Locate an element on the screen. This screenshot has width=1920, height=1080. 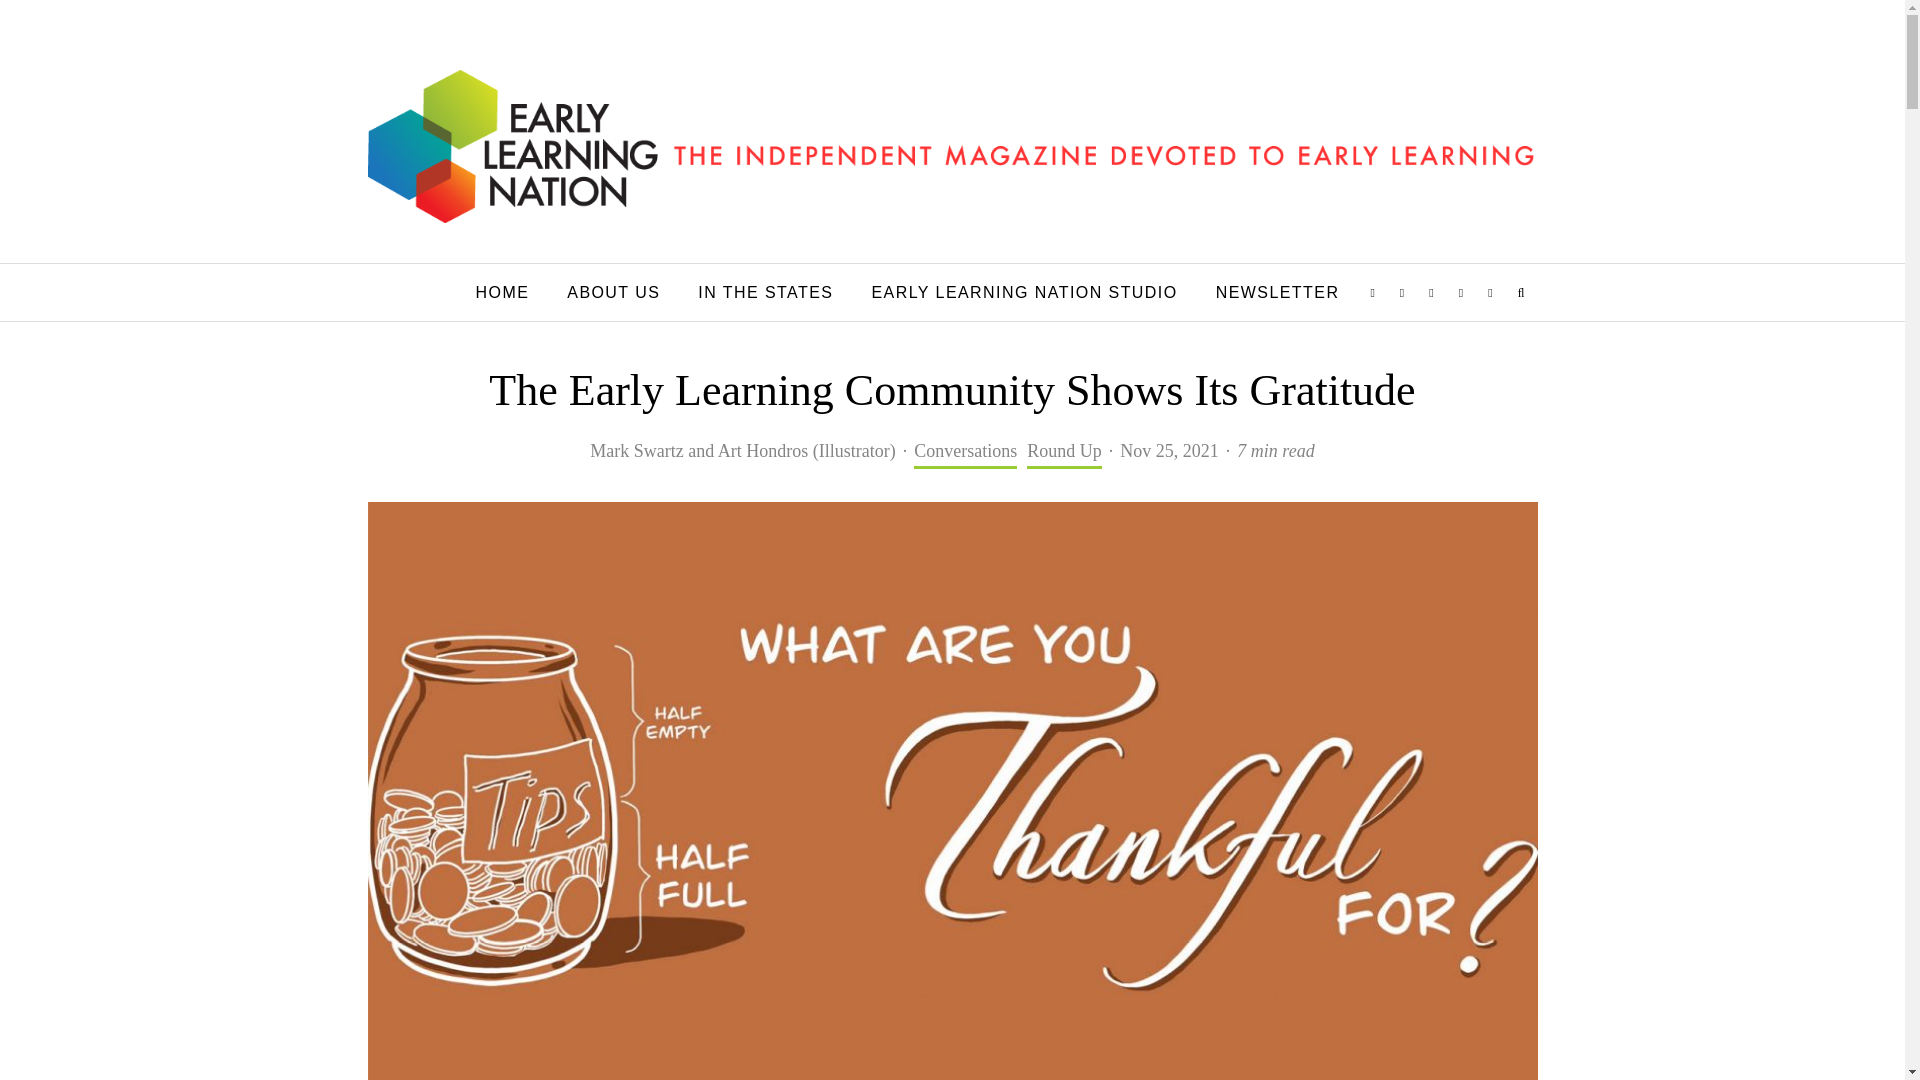
Mark Swartz is located at coordinates (636, 450).